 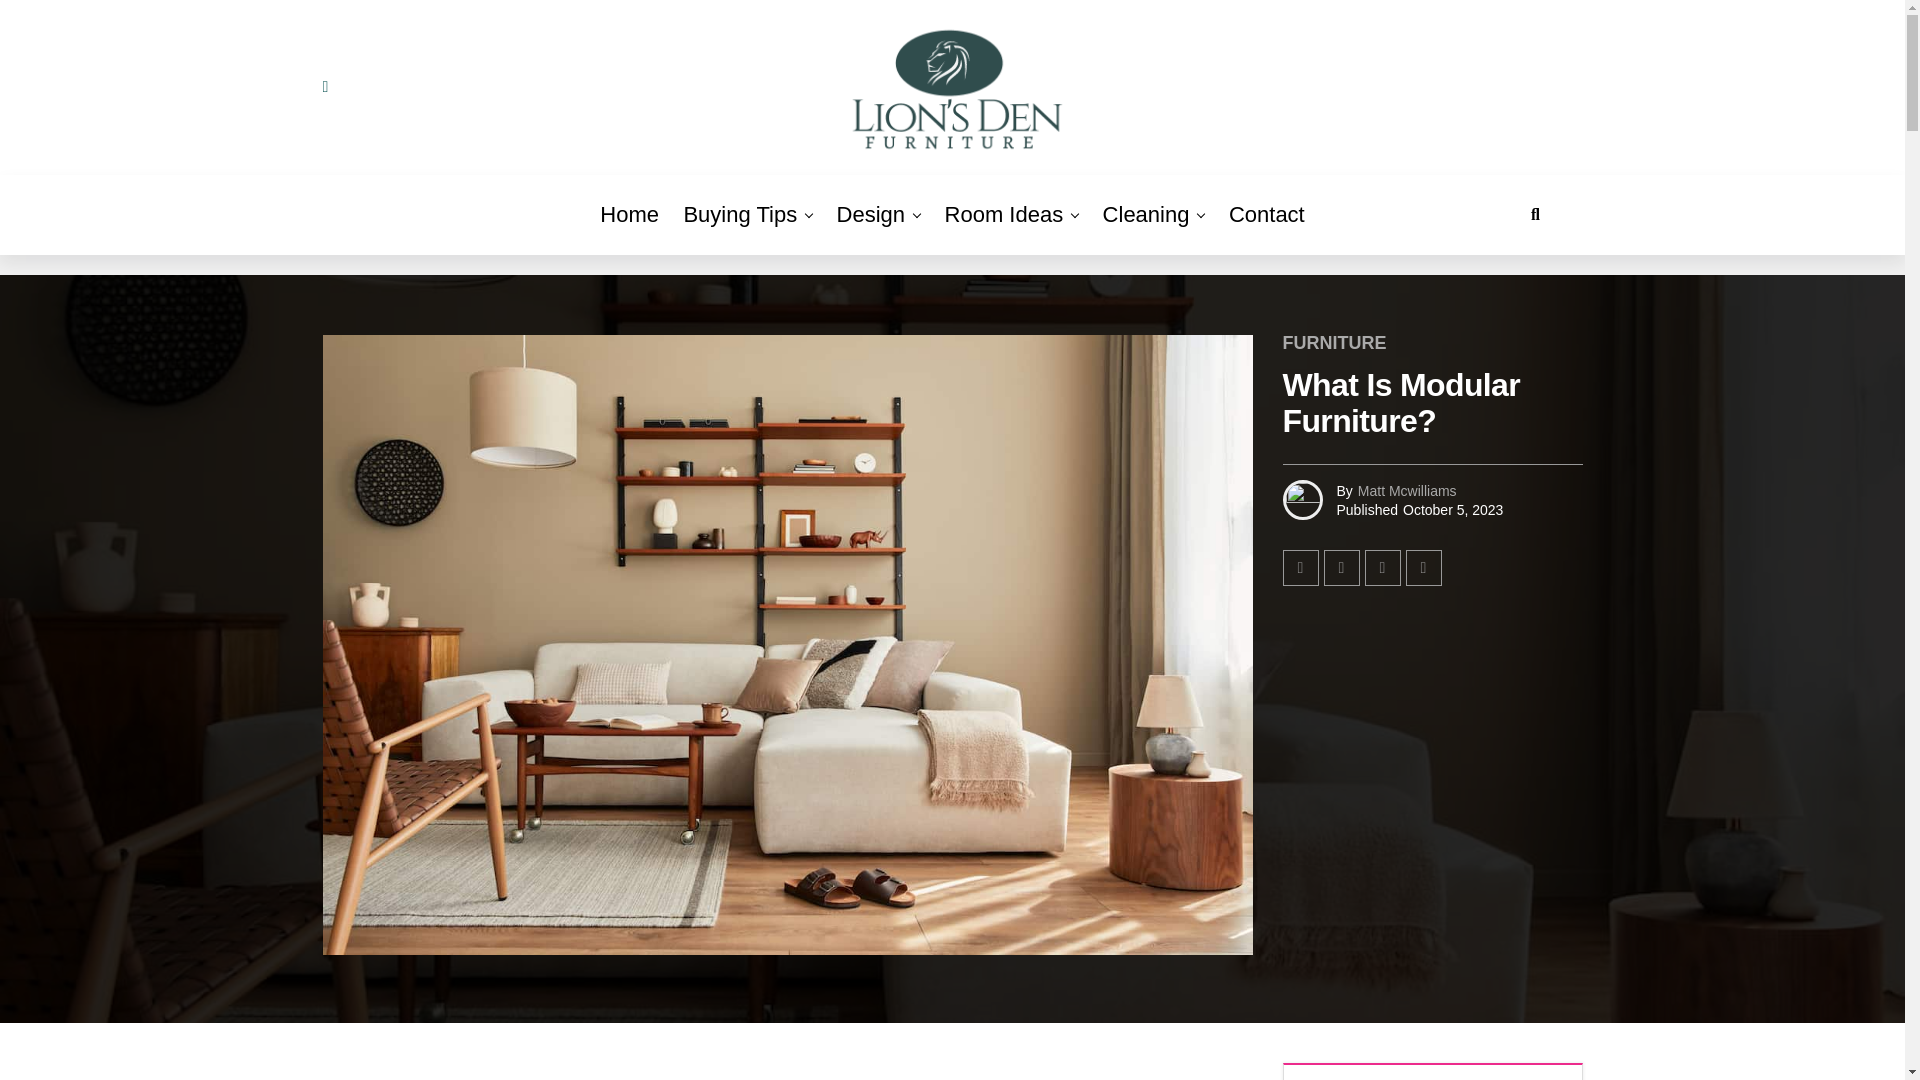 I want to click on Posts by Matt Mcwilliams, so click(x=1407, y=489).